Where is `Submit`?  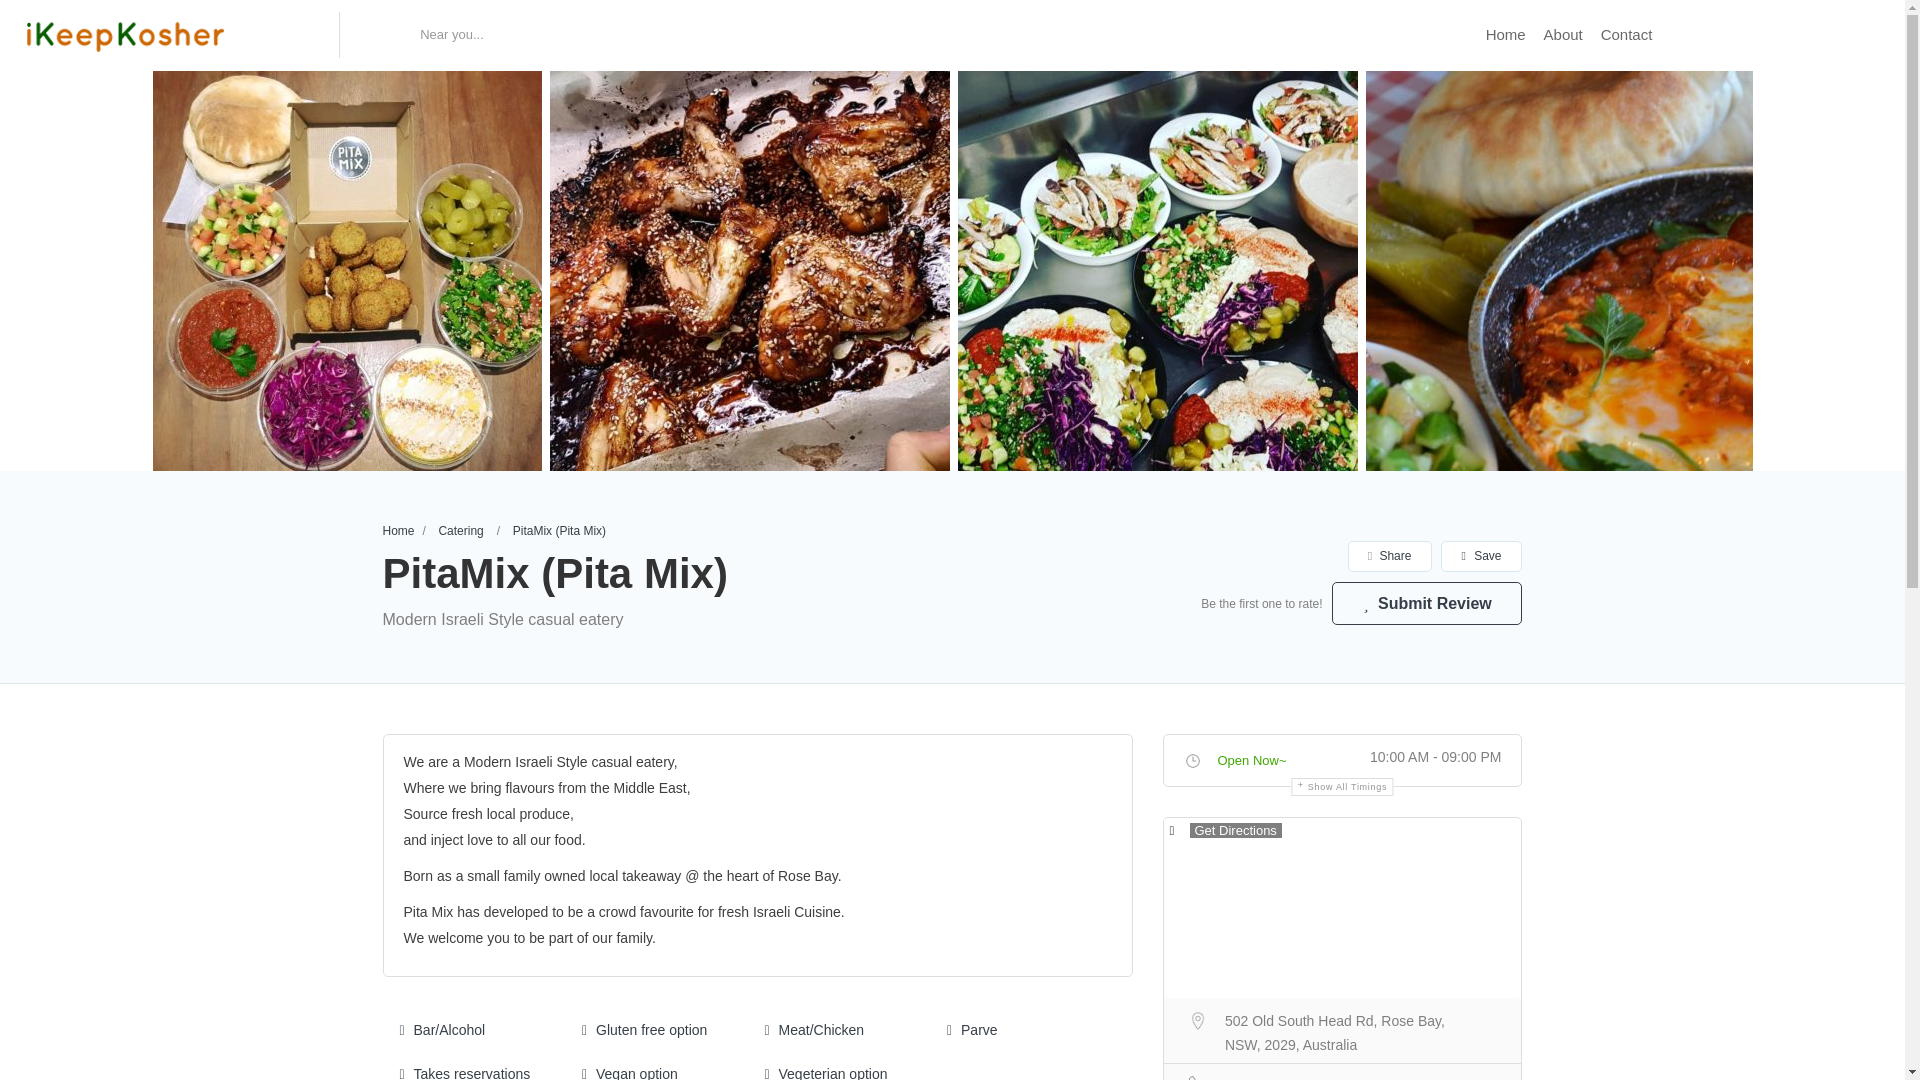
Submit is located at coordinates (546, 662).